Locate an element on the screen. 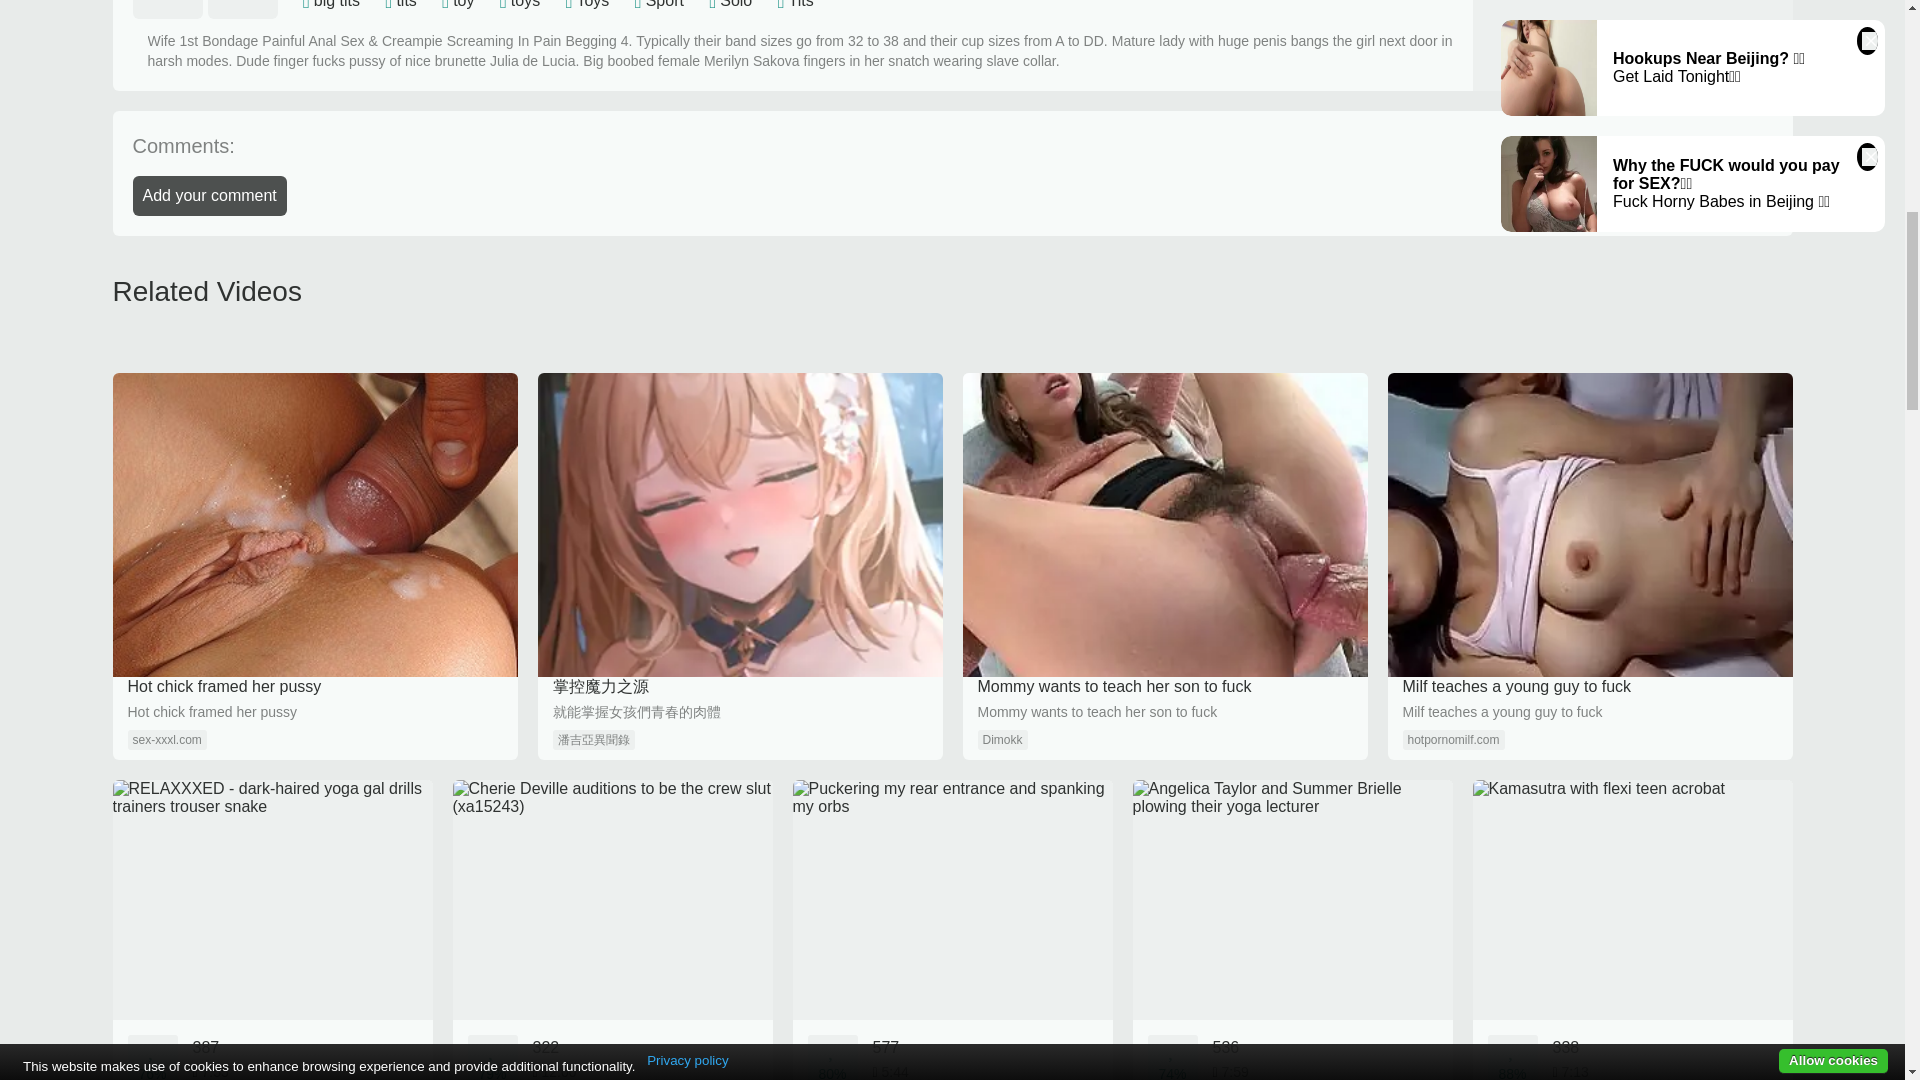  Solo is located at coordinates (736, 4).